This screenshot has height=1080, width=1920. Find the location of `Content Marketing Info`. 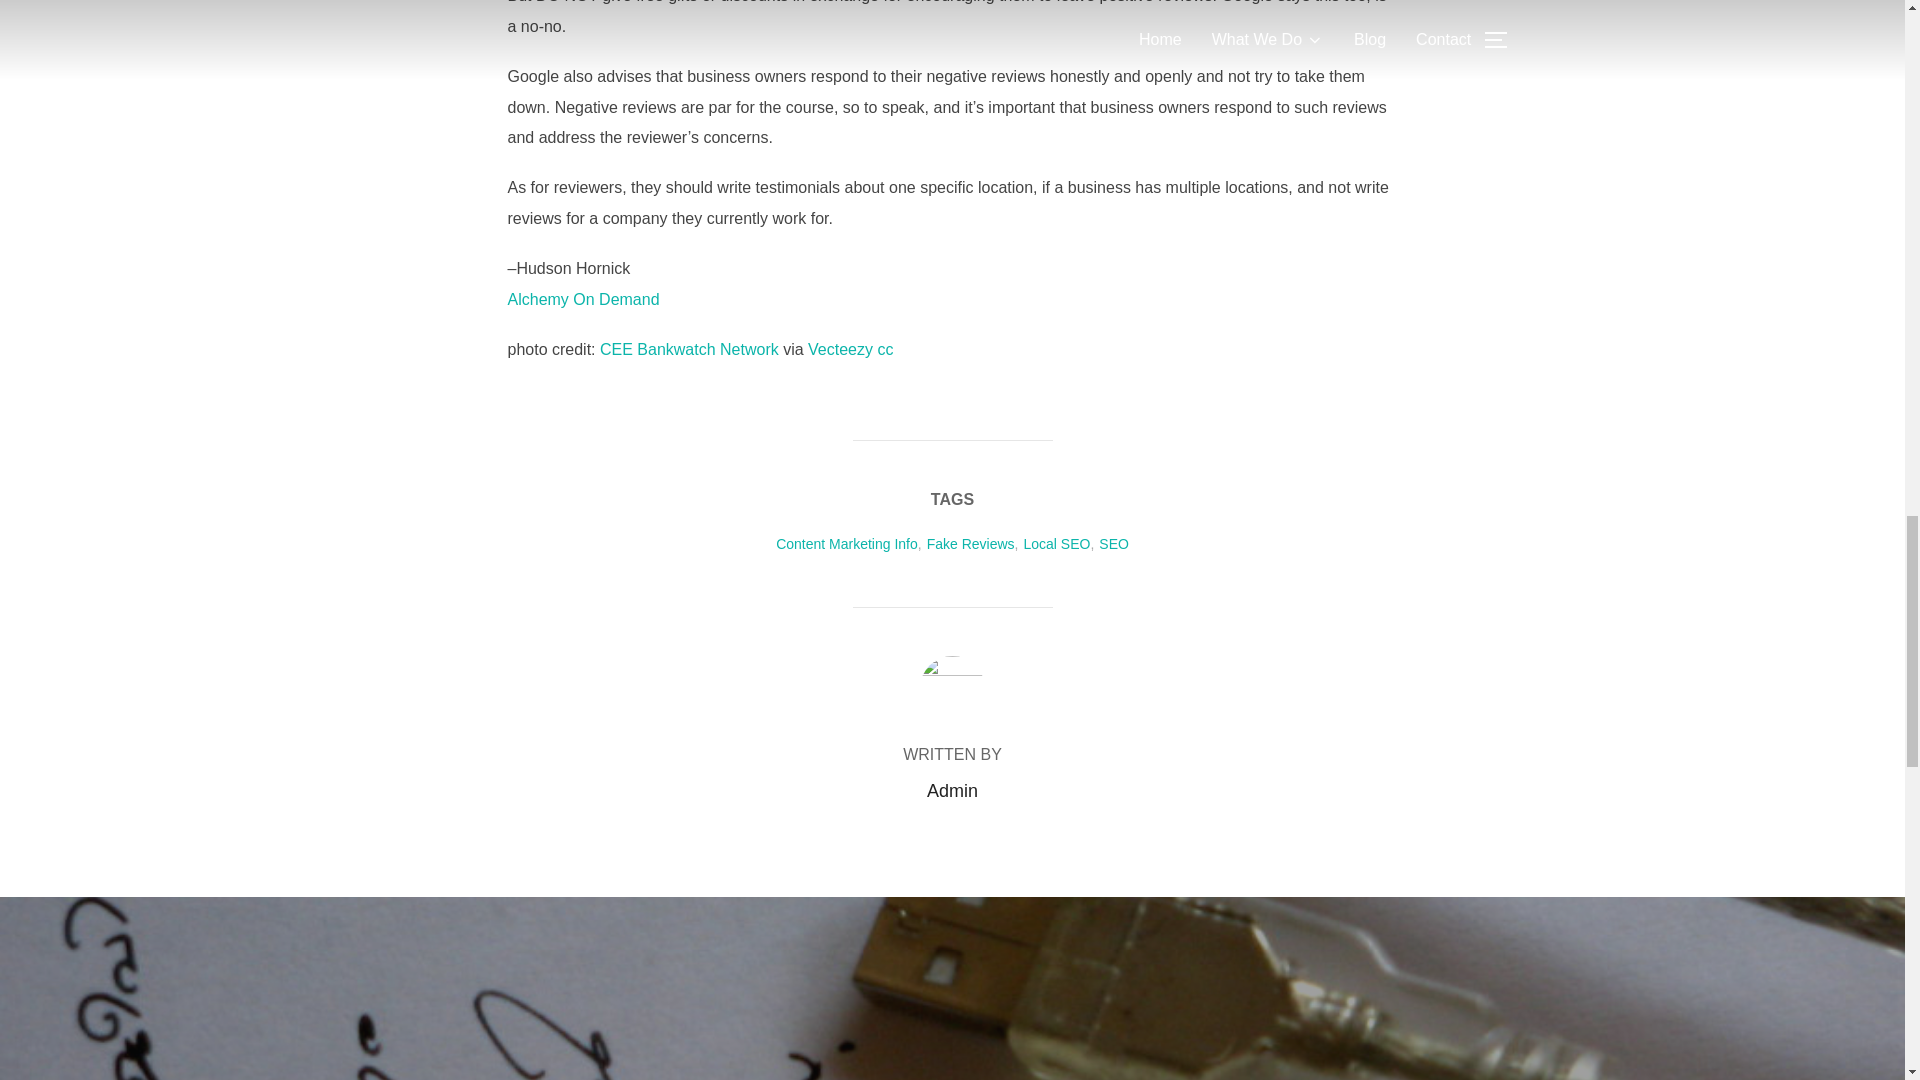

Content Marketing Info is located at coordinates (846, 543).